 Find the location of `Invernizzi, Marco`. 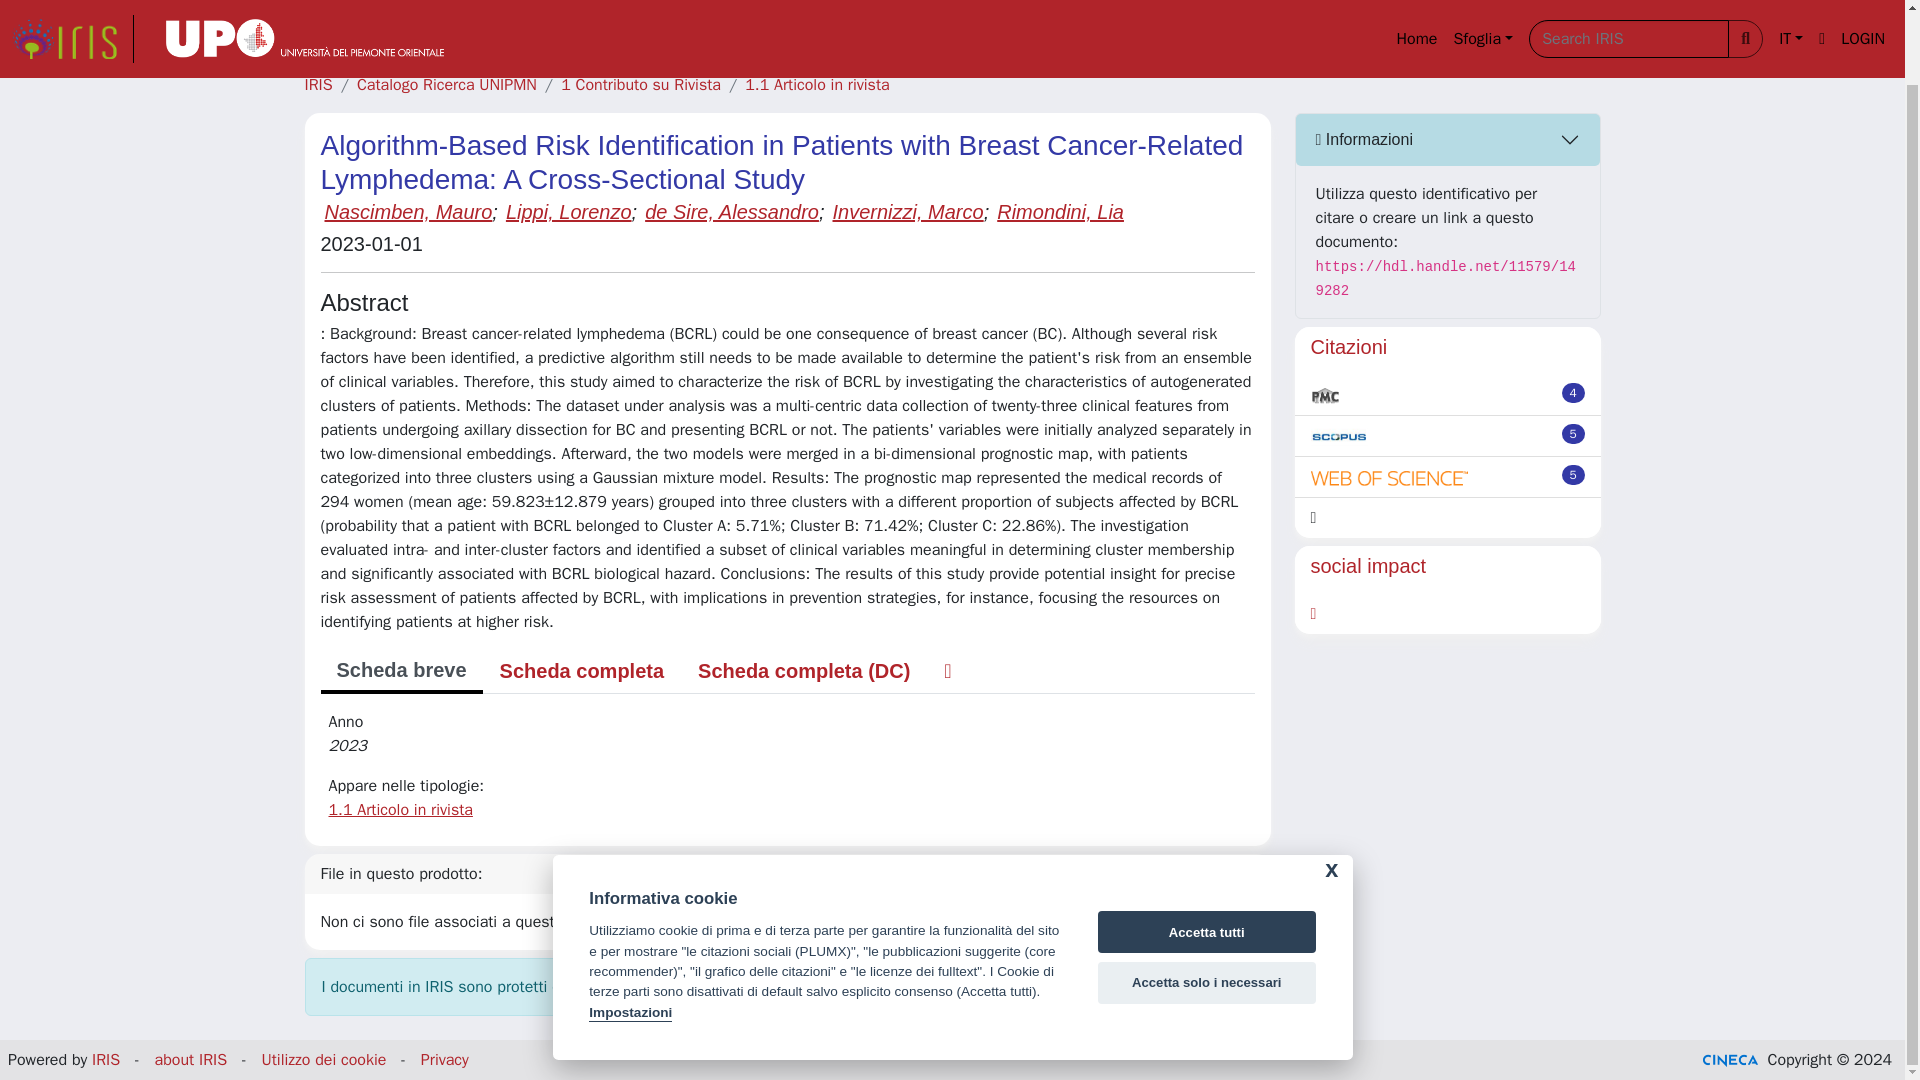

Invernizzi, Marco is located at coordinates (907, 211).